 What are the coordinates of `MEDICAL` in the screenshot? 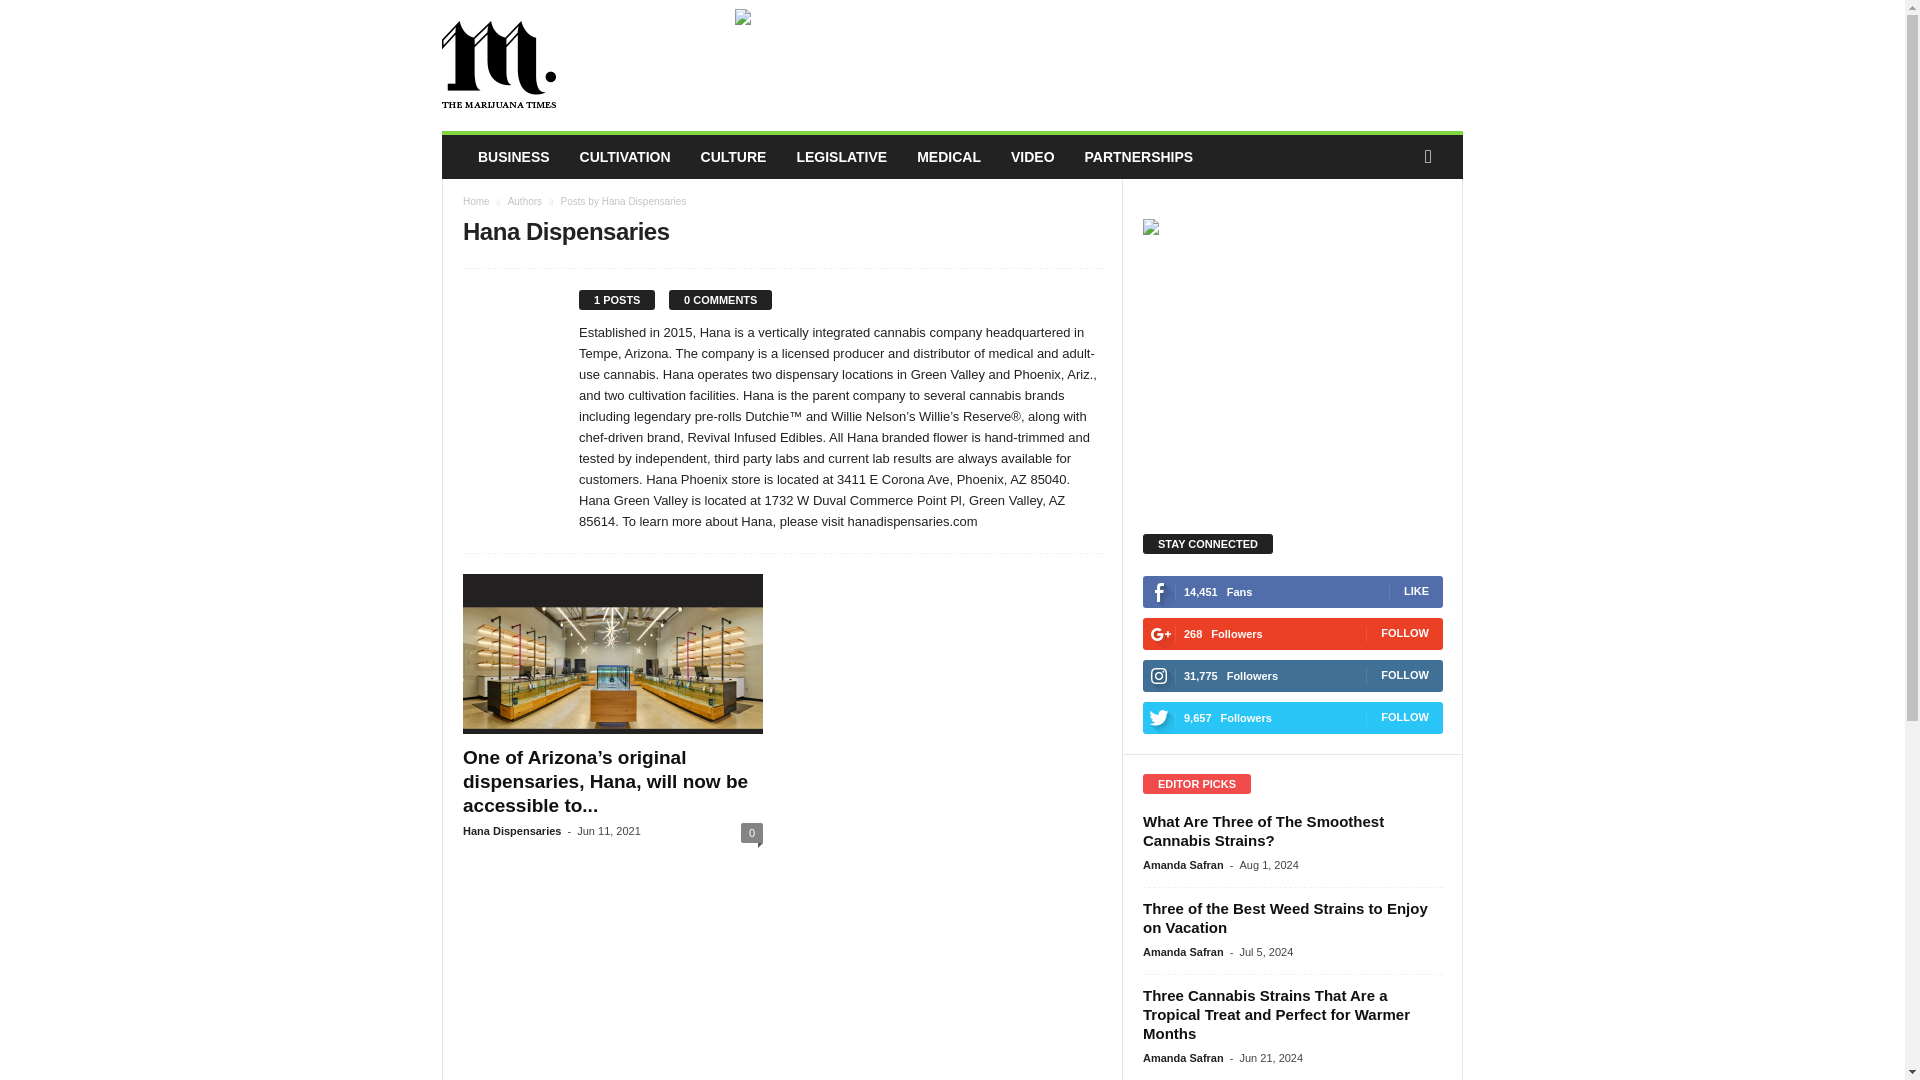 It's located at (949, 157).